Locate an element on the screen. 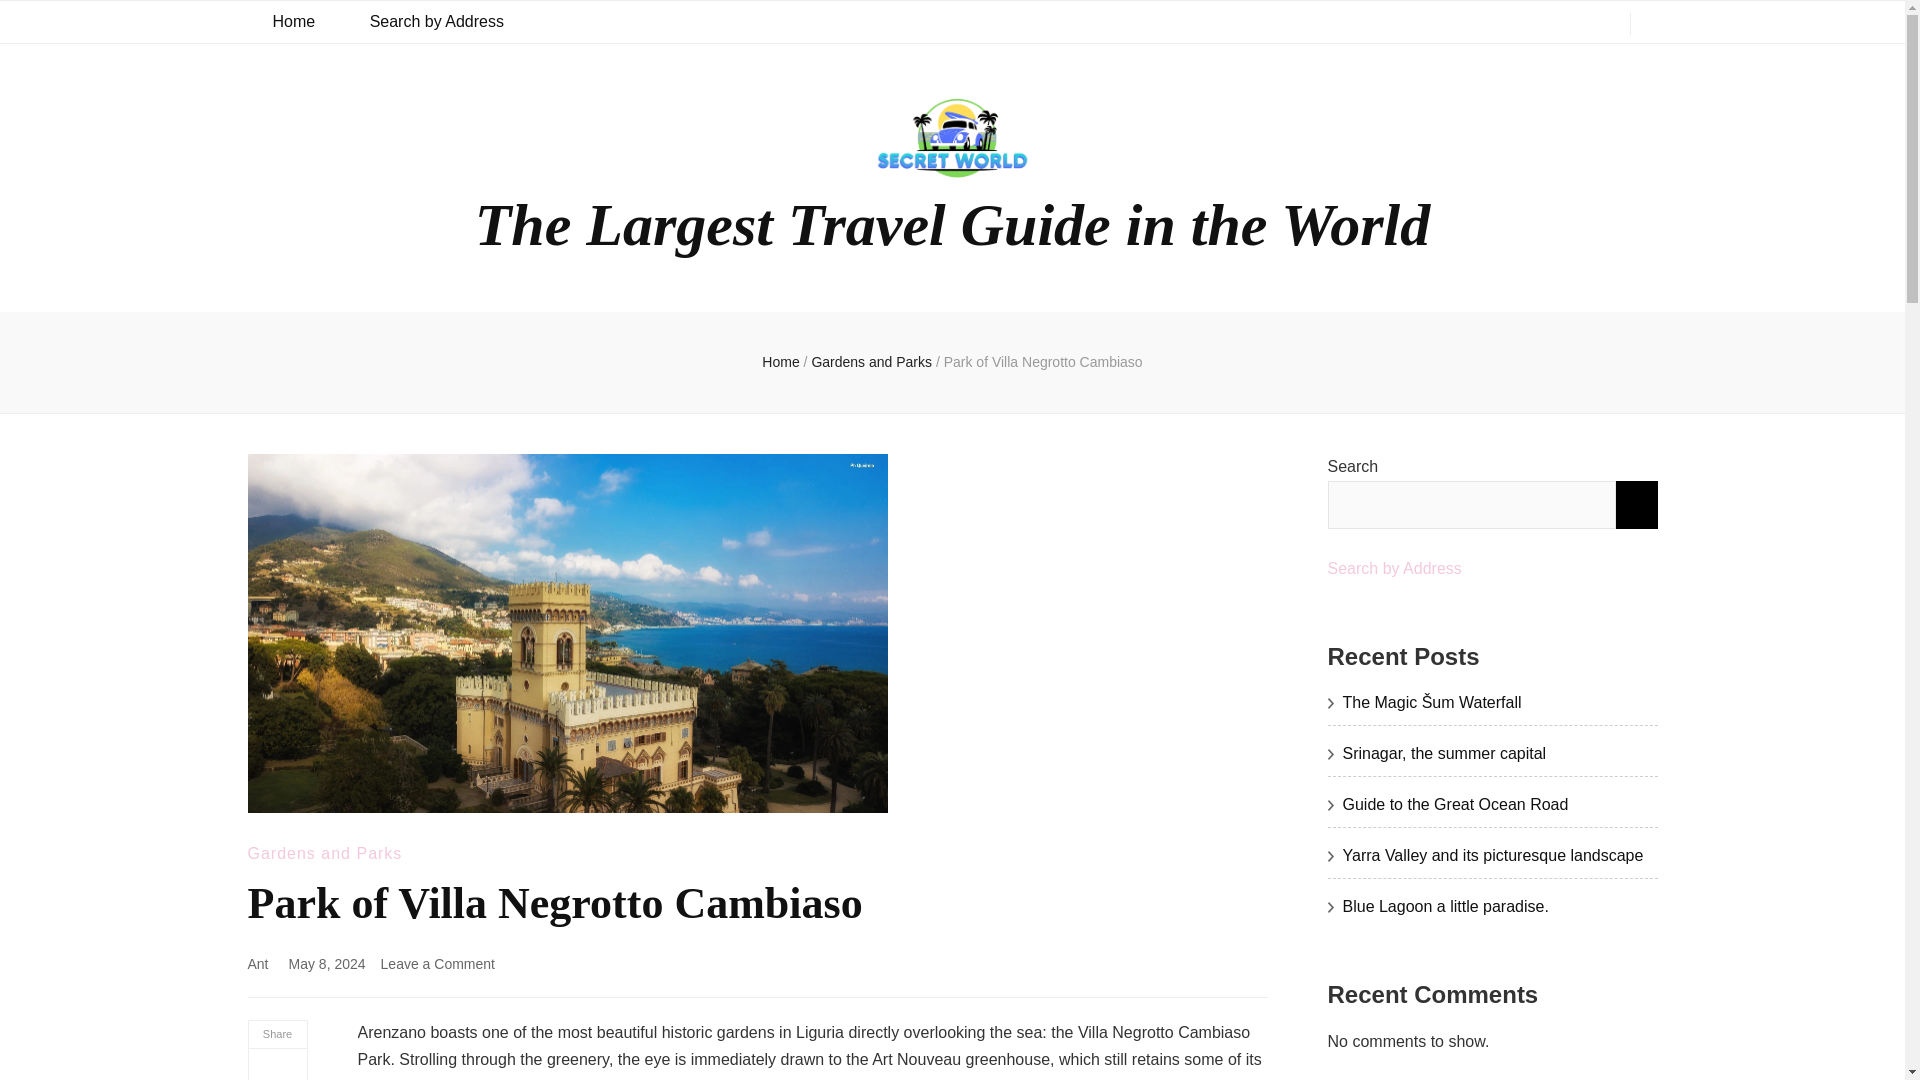  The Largest Travel Guide in the World is located at coordinates (952, 225).